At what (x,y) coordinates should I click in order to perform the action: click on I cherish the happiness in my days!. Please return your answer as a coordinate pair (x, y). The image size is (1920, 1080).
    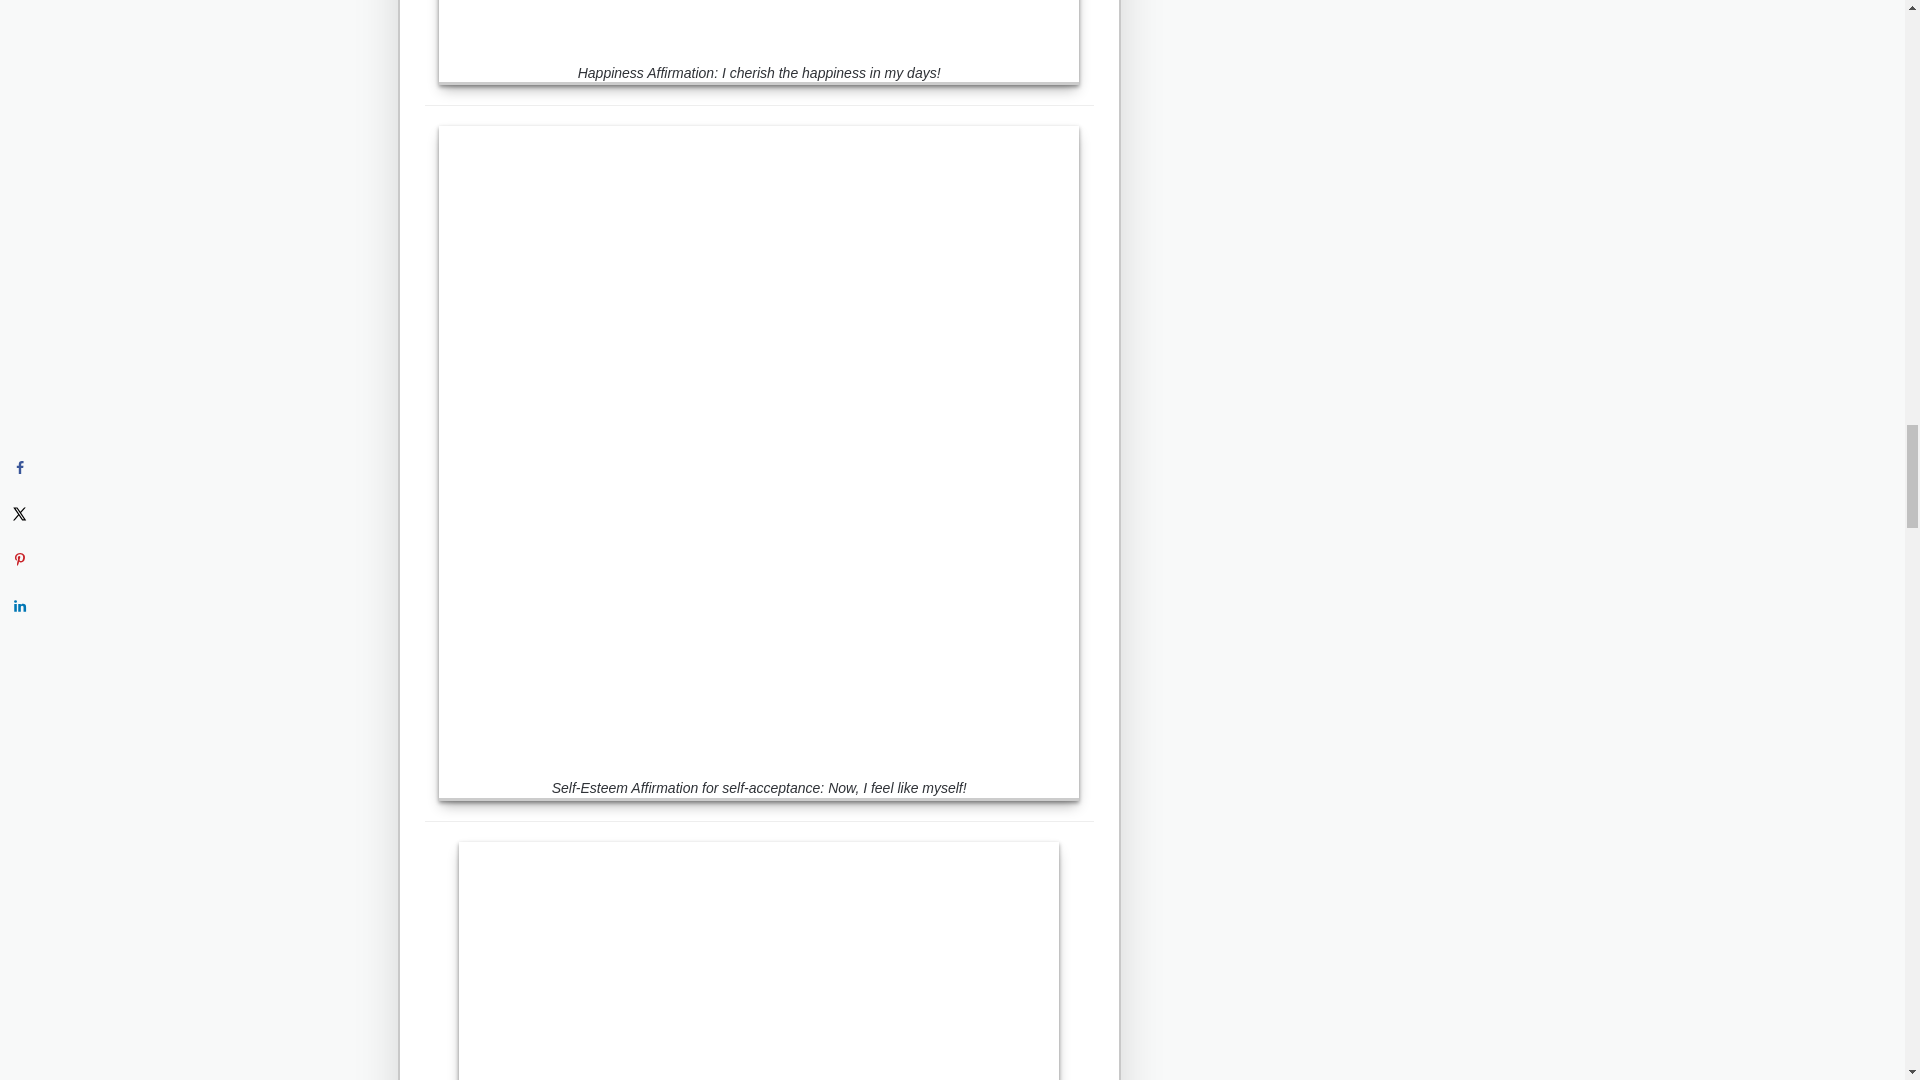
    Looking at the image, I should click on (759, 25).